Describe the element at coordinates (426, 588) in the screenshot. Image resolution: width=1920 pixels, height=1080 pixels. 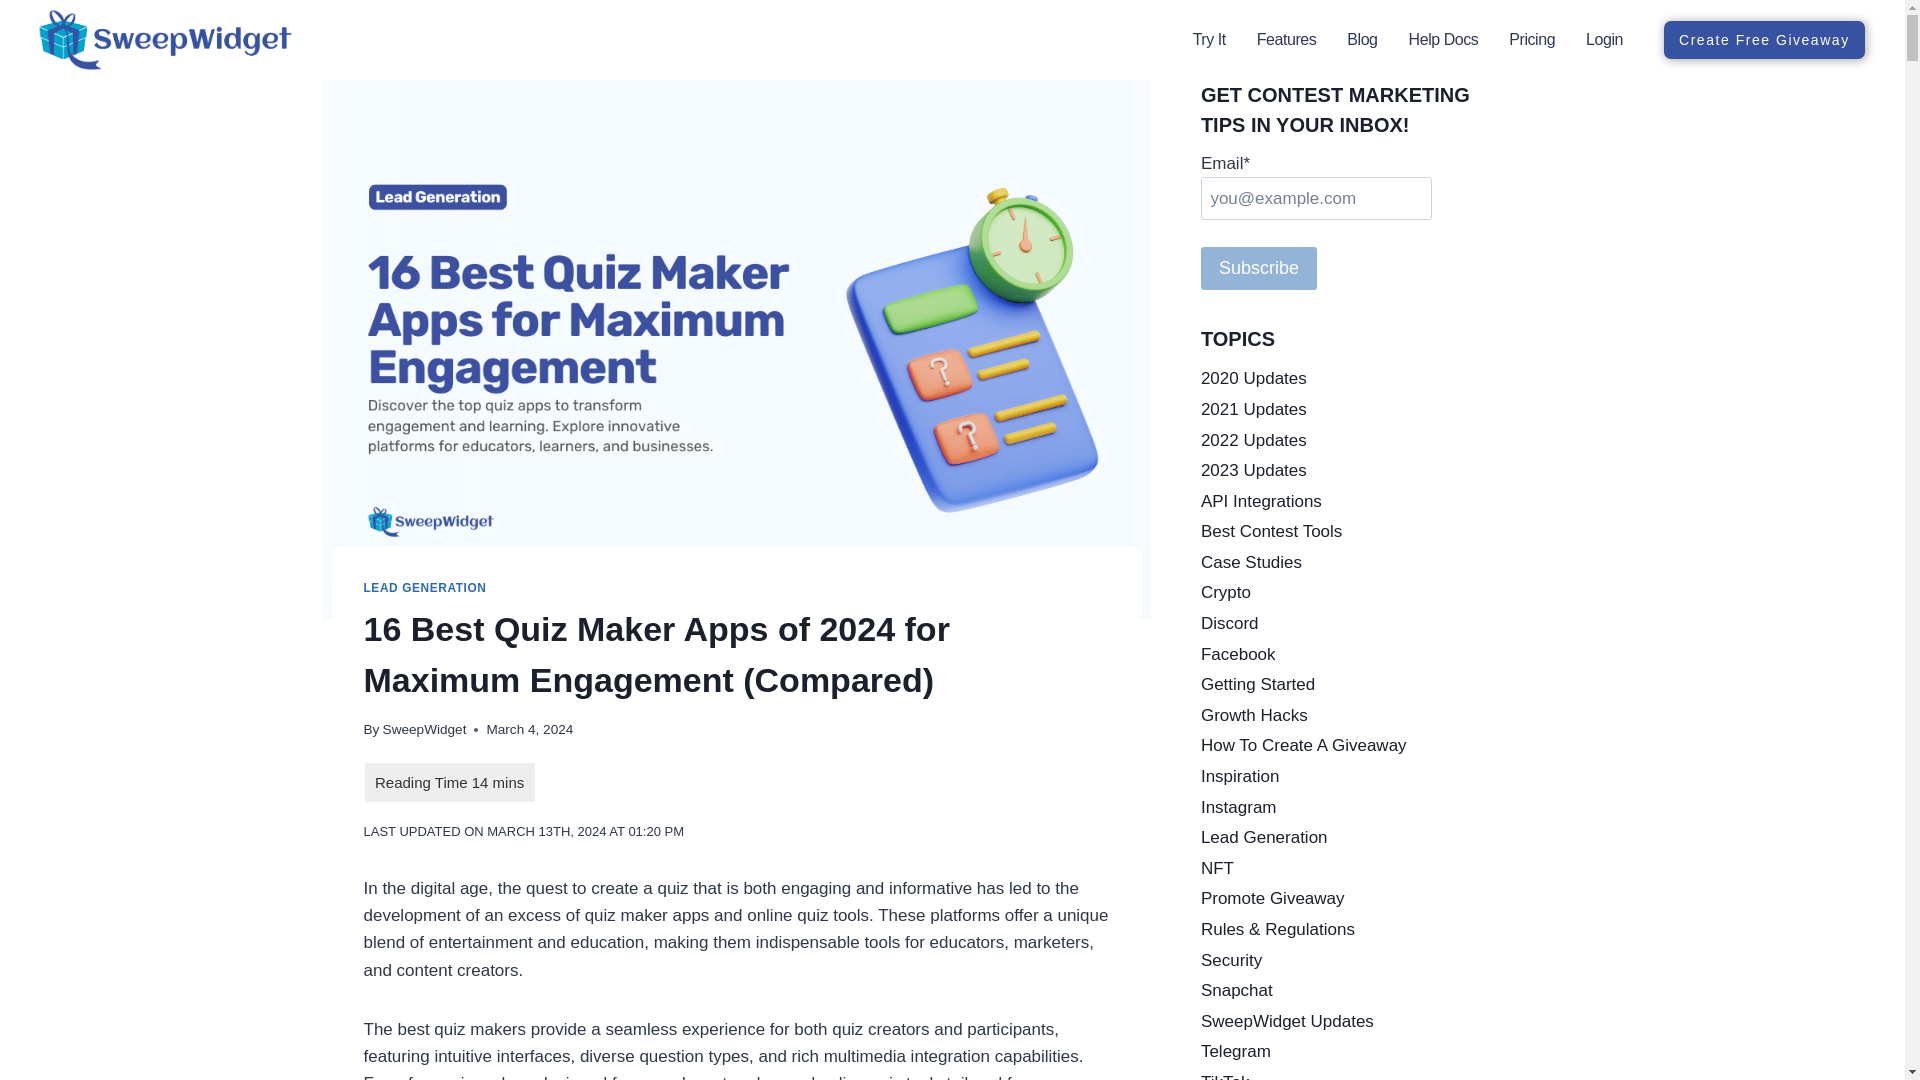
I see `LEAD GENERATION` at that location.